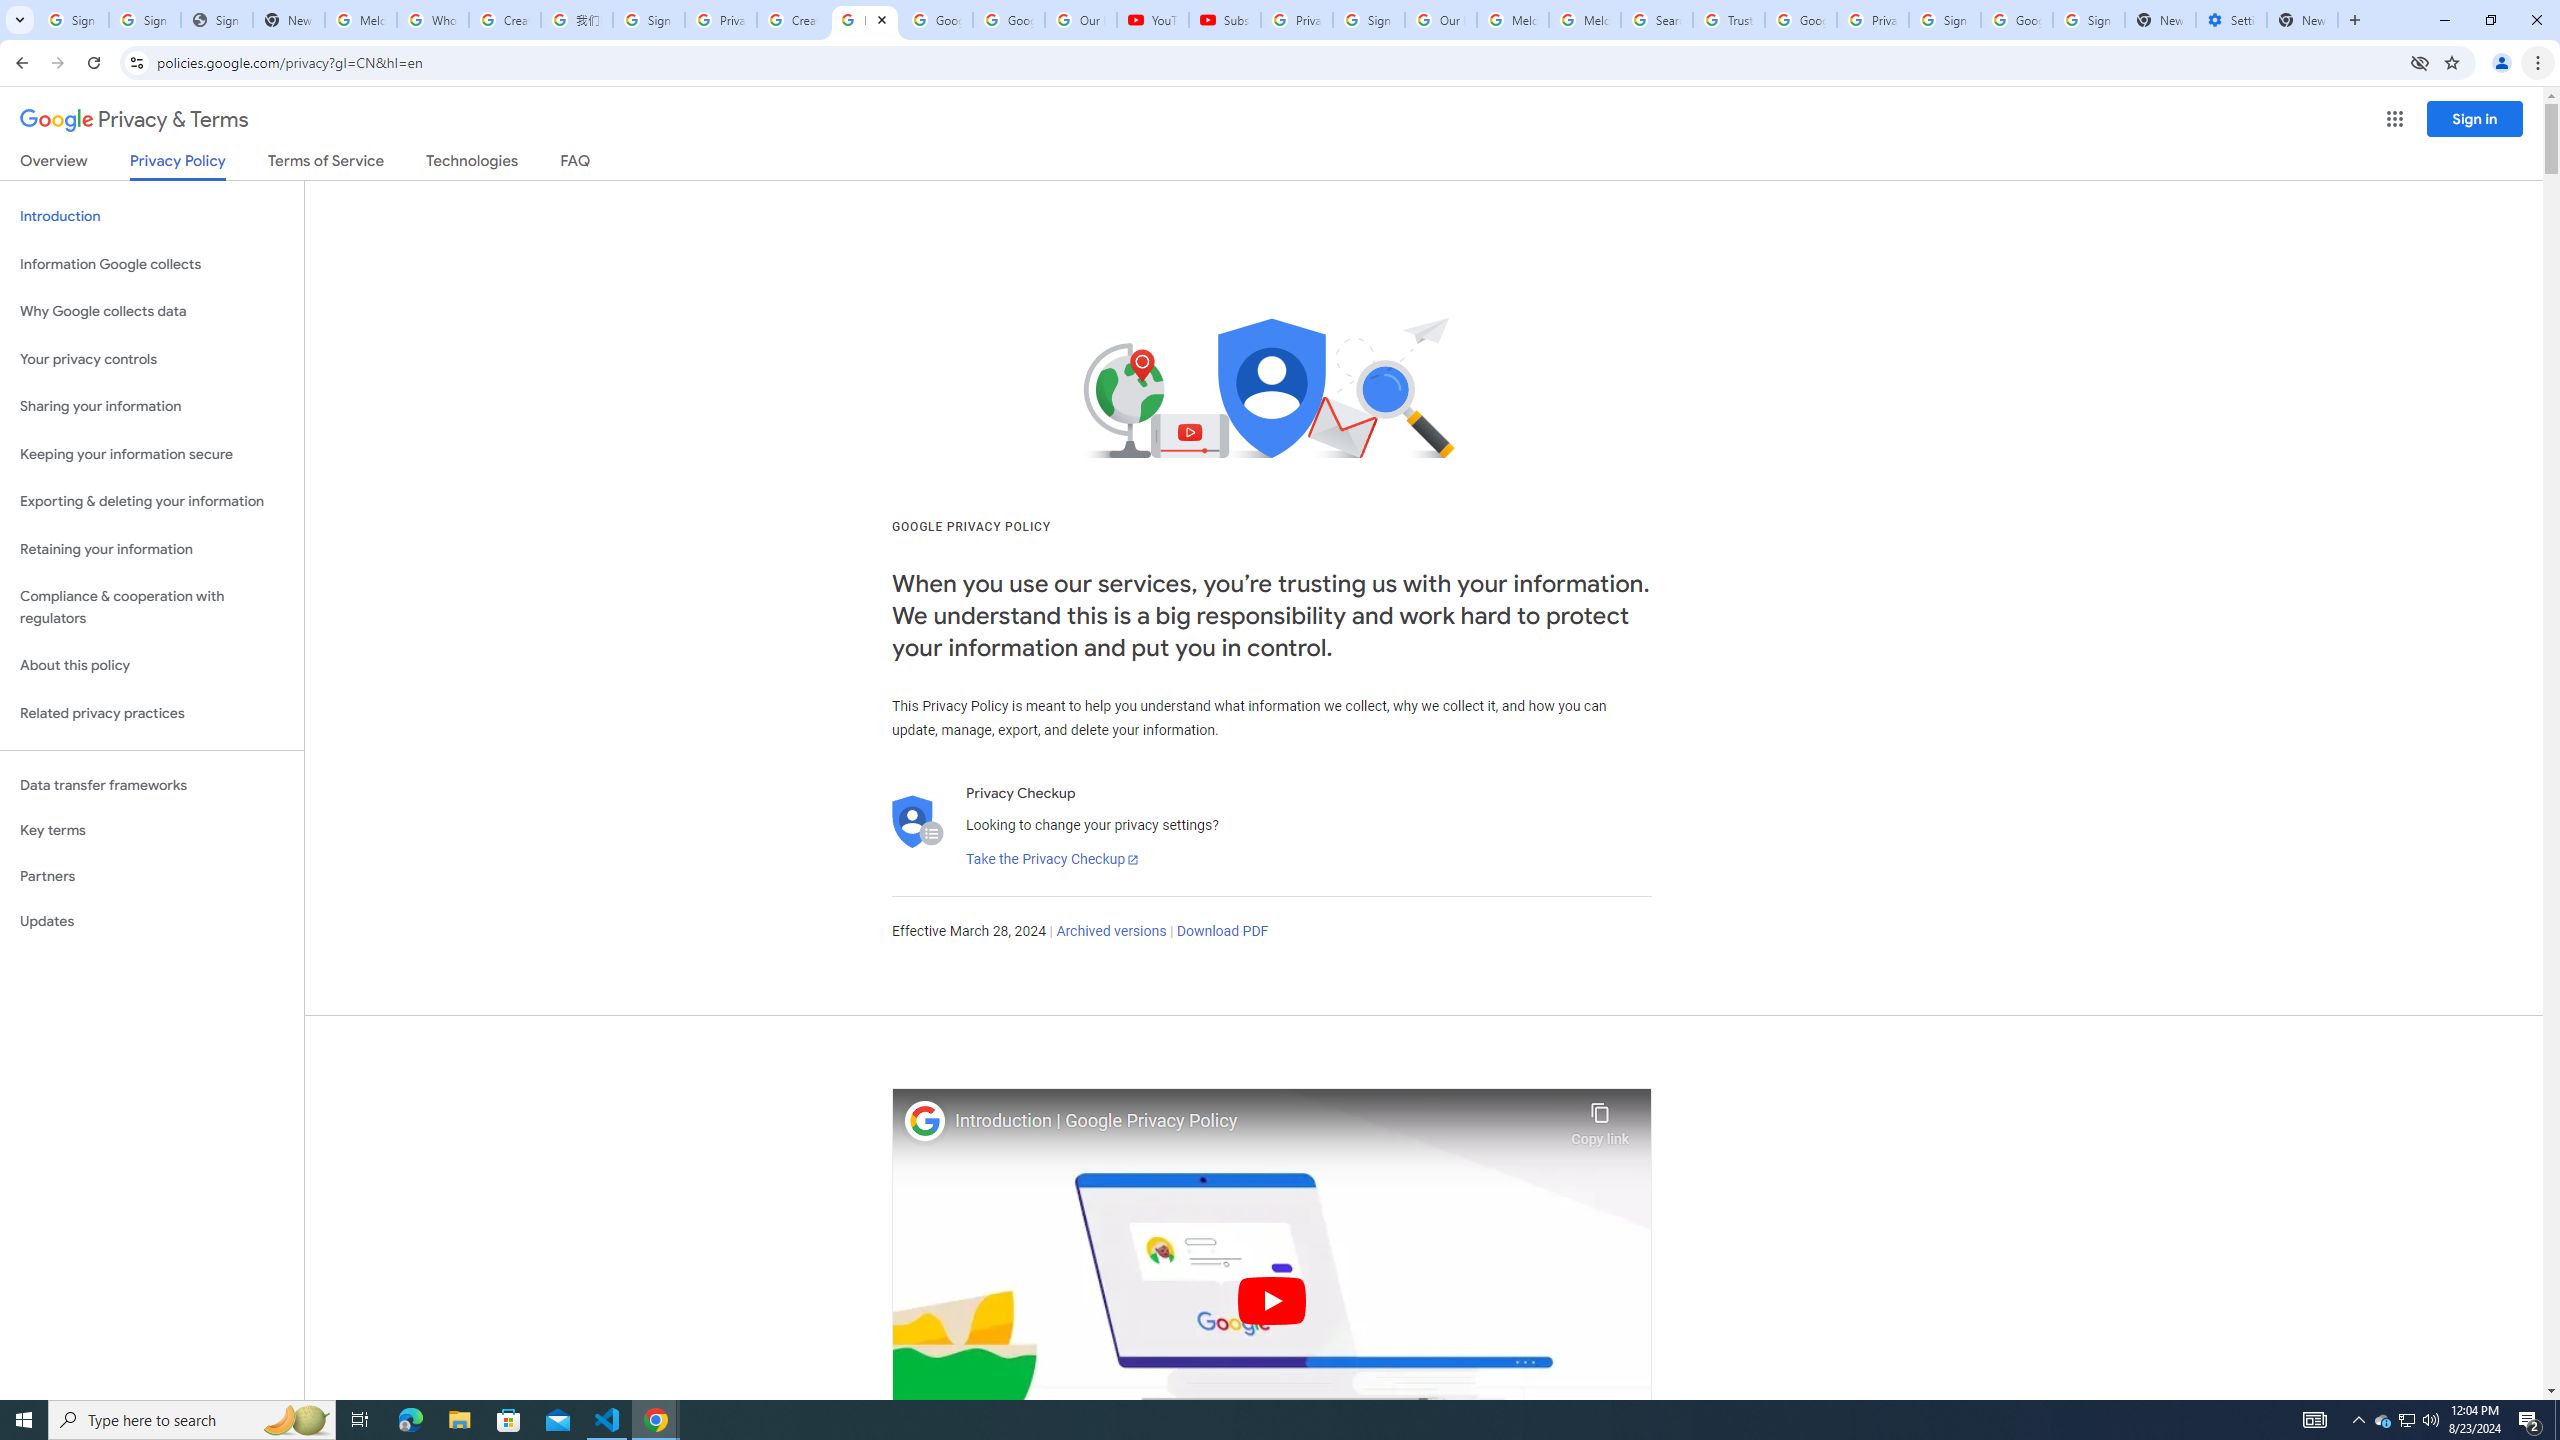  I want to click on Photo image of Google, so click(925, 1120).